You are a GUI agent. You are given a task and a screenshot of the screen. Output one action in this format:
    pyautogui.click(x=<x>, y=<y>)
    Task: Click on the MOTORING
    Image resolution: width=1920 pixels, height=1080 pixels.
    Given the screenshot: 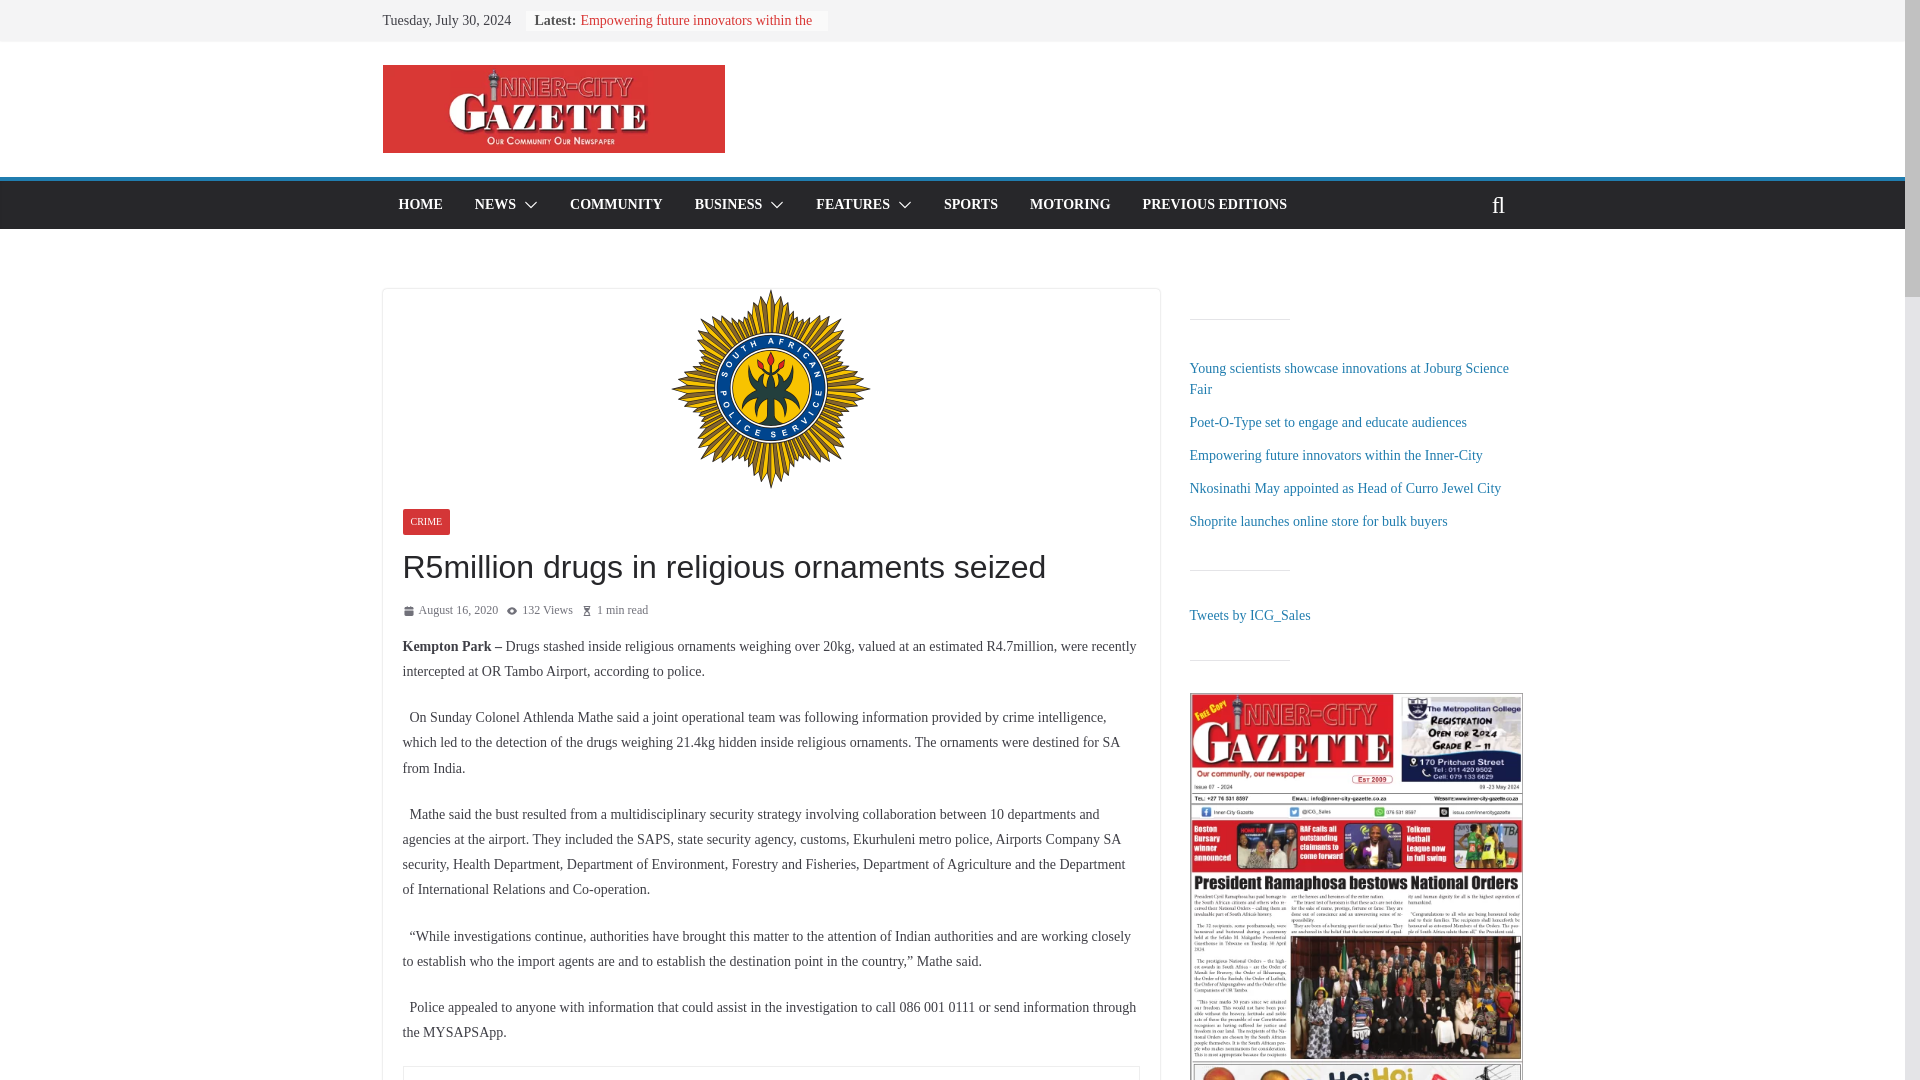 What is the action you would take?
    pyautogui.click(x=1070, y=205)
    